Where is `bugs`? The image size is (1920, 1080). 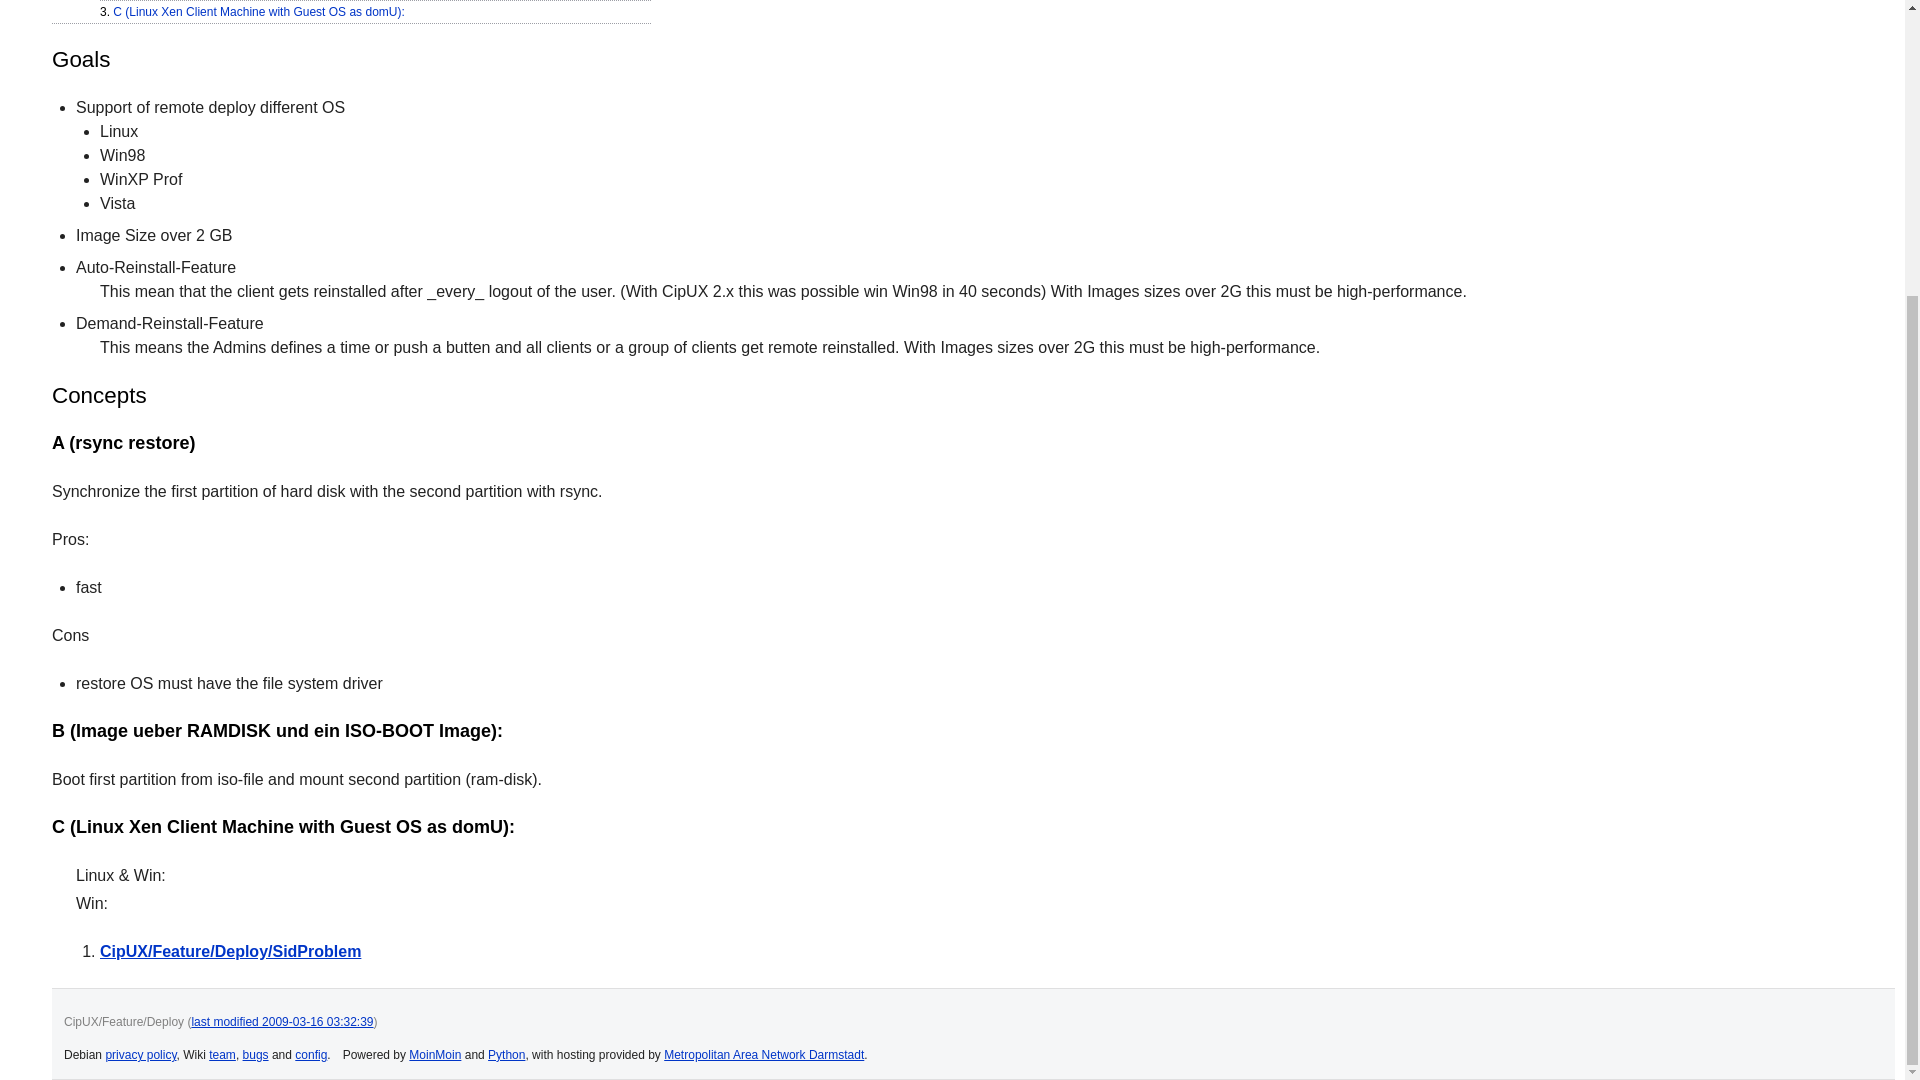
bugs is located at coordinates (256, 1054).